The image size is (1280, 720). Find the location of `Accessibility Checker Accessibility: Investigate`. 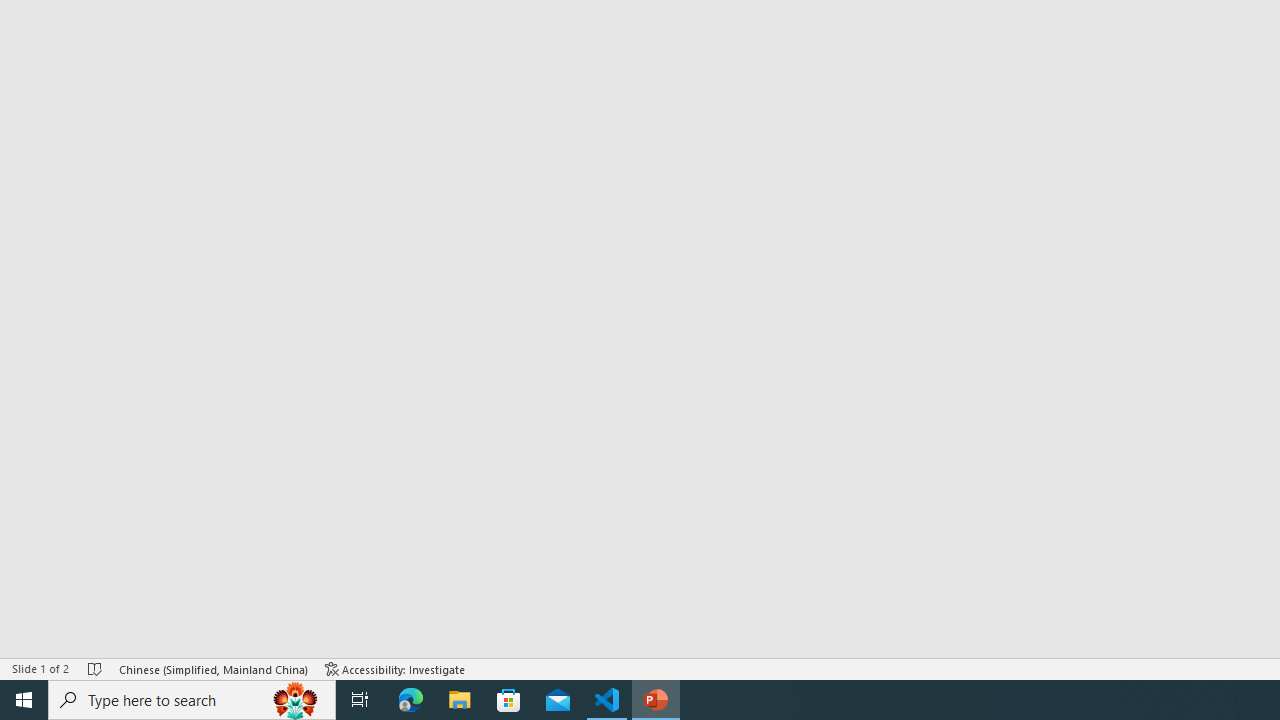

Accessibility Checker Accessibility: Investigate is located at coordinates (395, 668).